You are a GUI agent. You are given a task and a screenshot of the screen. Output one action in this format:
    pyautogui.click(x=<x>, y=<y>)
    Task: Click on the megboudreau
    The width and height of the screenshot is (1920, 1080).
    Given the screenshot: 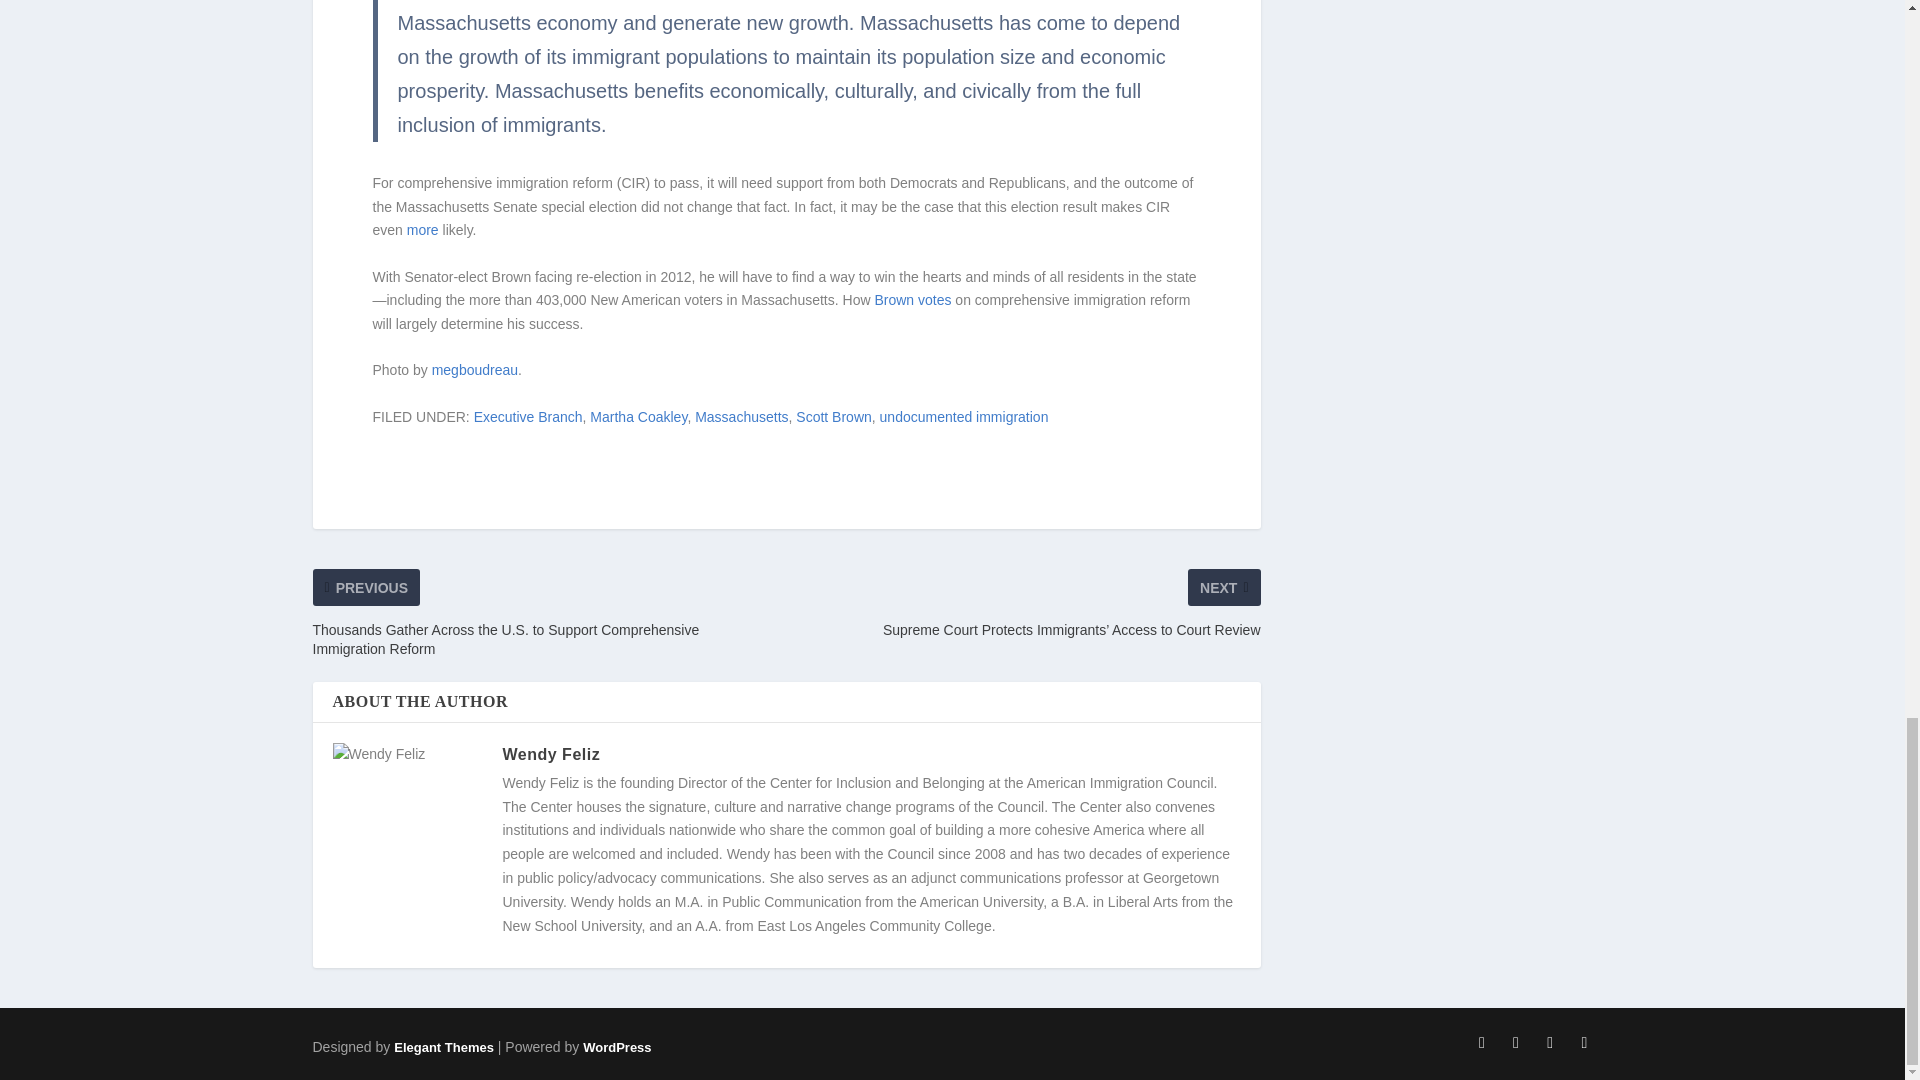 What is the action you would take?
    pyautogui.click(x=475, y=370)
    